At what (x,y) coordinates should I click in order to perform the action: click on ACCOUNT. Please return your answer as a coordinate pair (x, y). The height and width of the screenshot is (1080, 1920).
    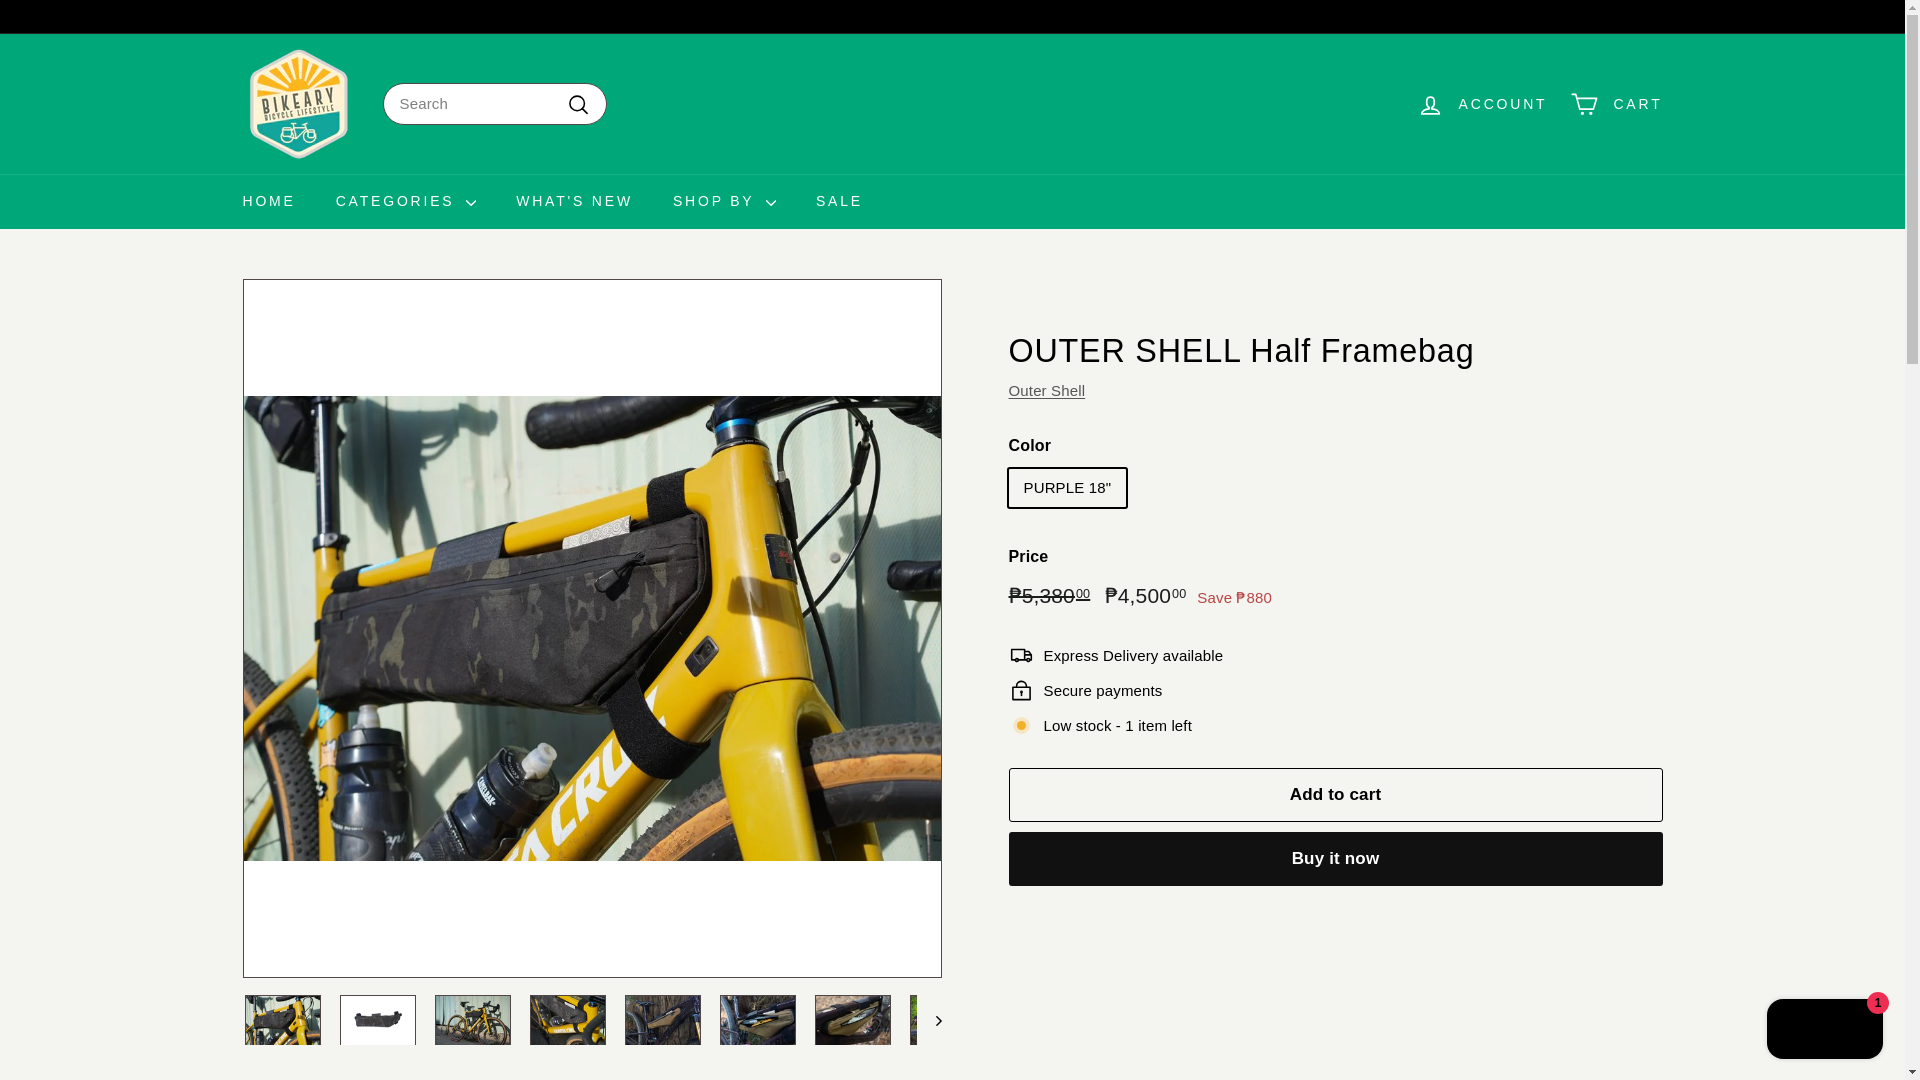
    Looking at the image, I should click on (1482, 104).